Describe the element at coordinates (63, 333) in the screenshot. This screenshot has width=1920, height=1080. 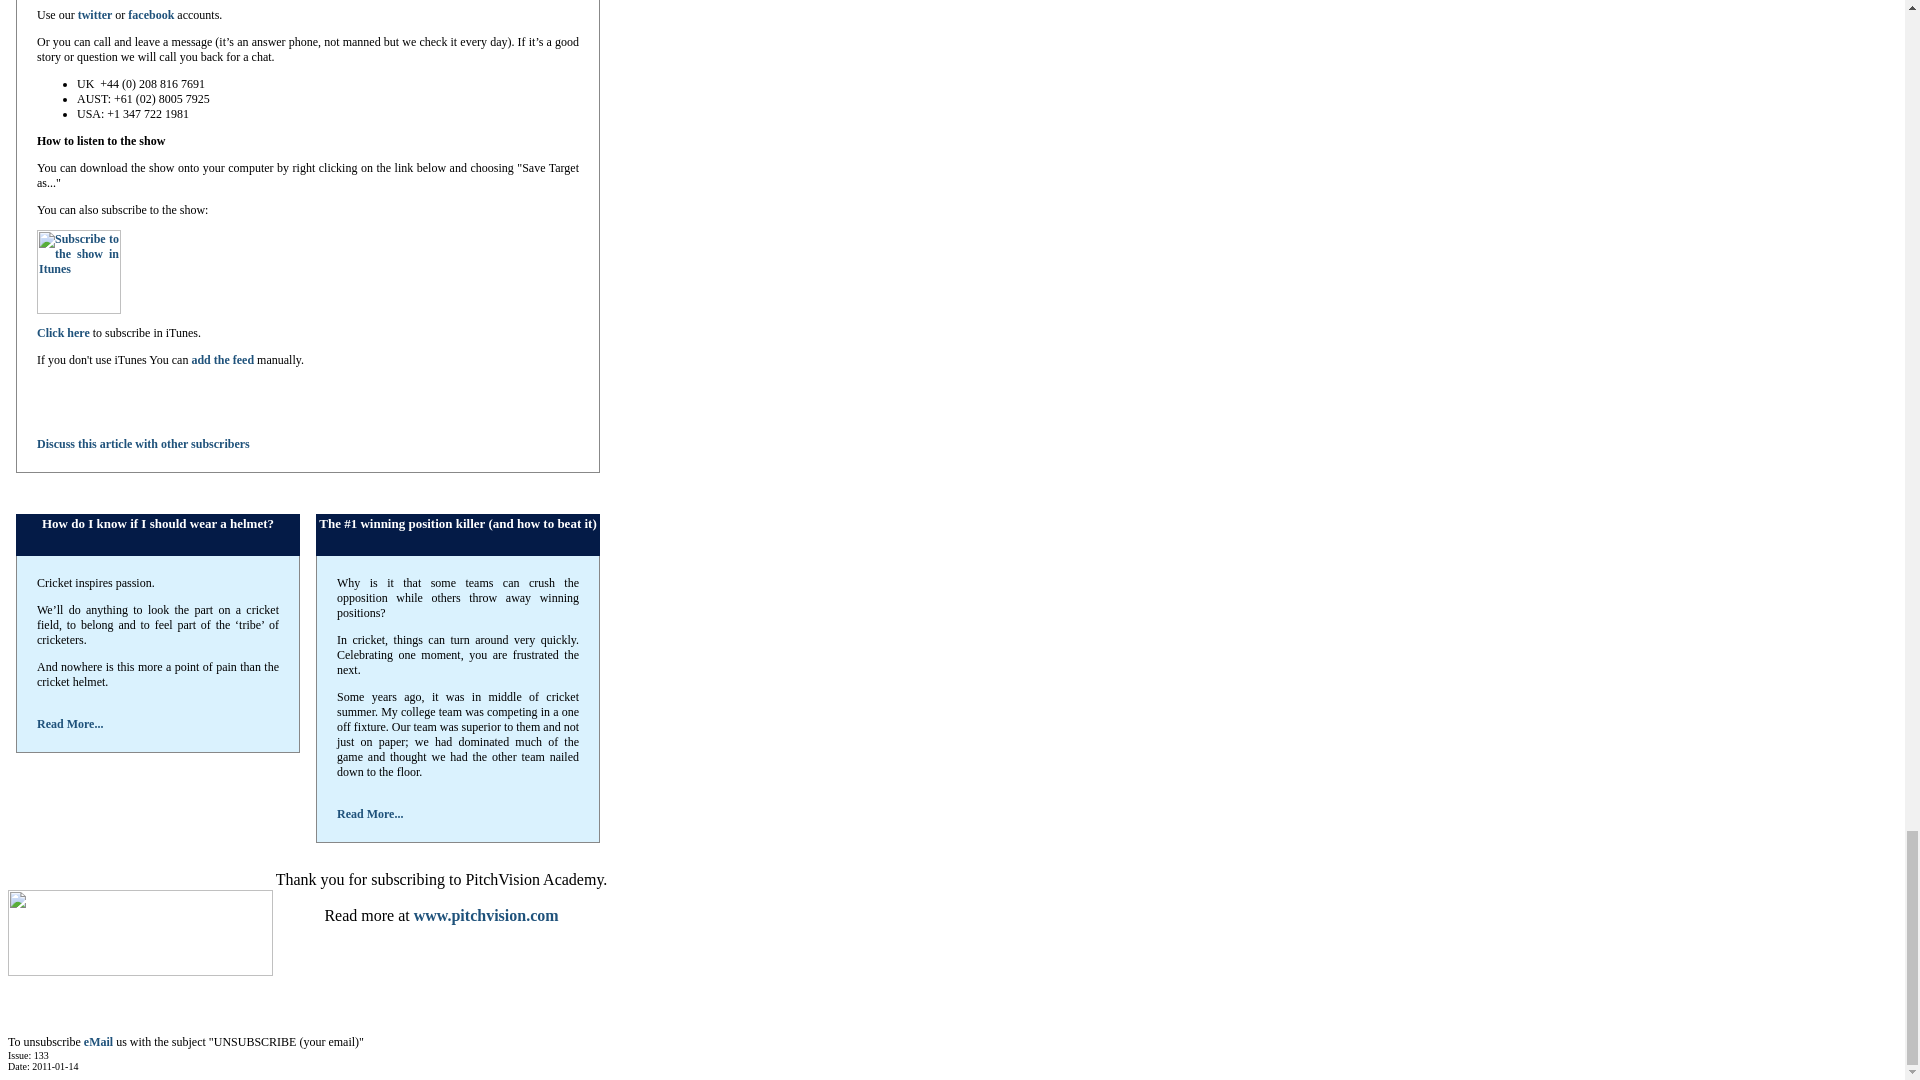
I see `Click here` at that location.